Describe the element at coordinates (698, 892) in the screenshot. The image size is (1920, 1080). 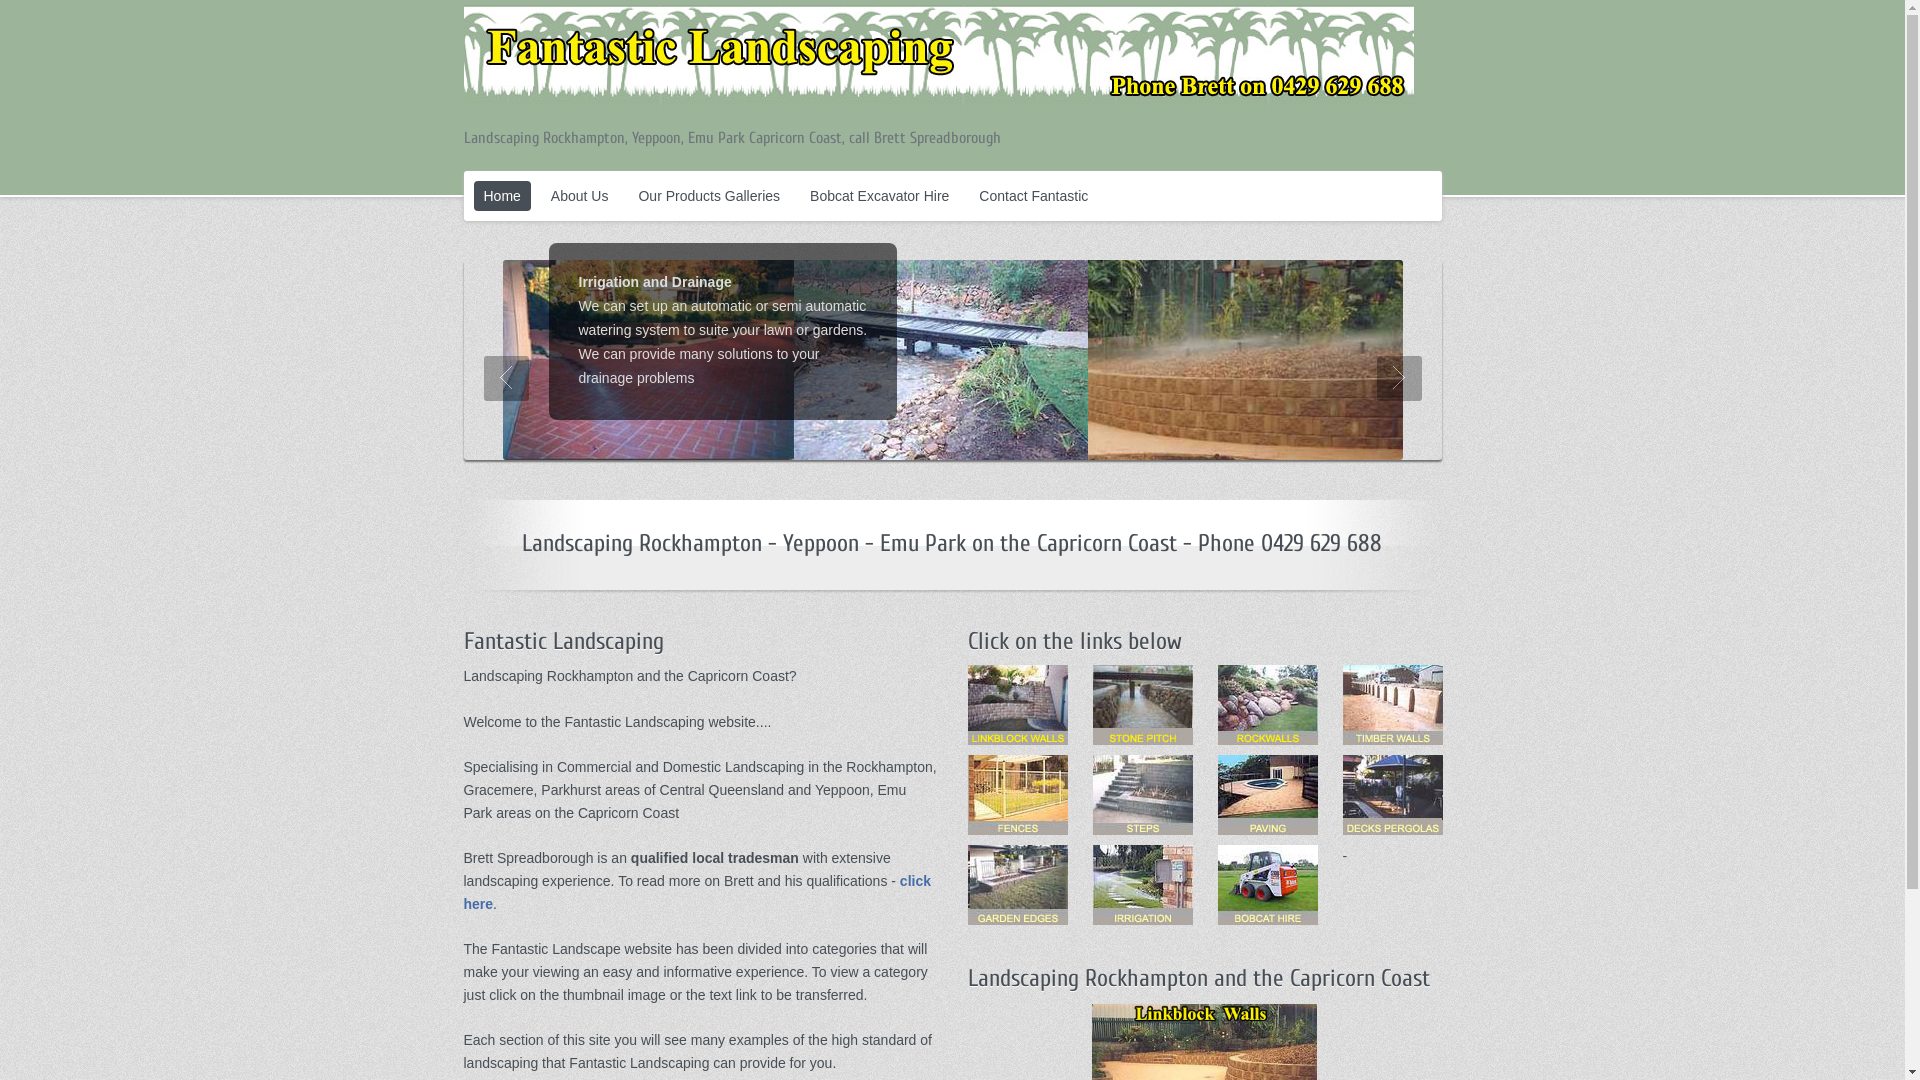
I see `click here` at that location.